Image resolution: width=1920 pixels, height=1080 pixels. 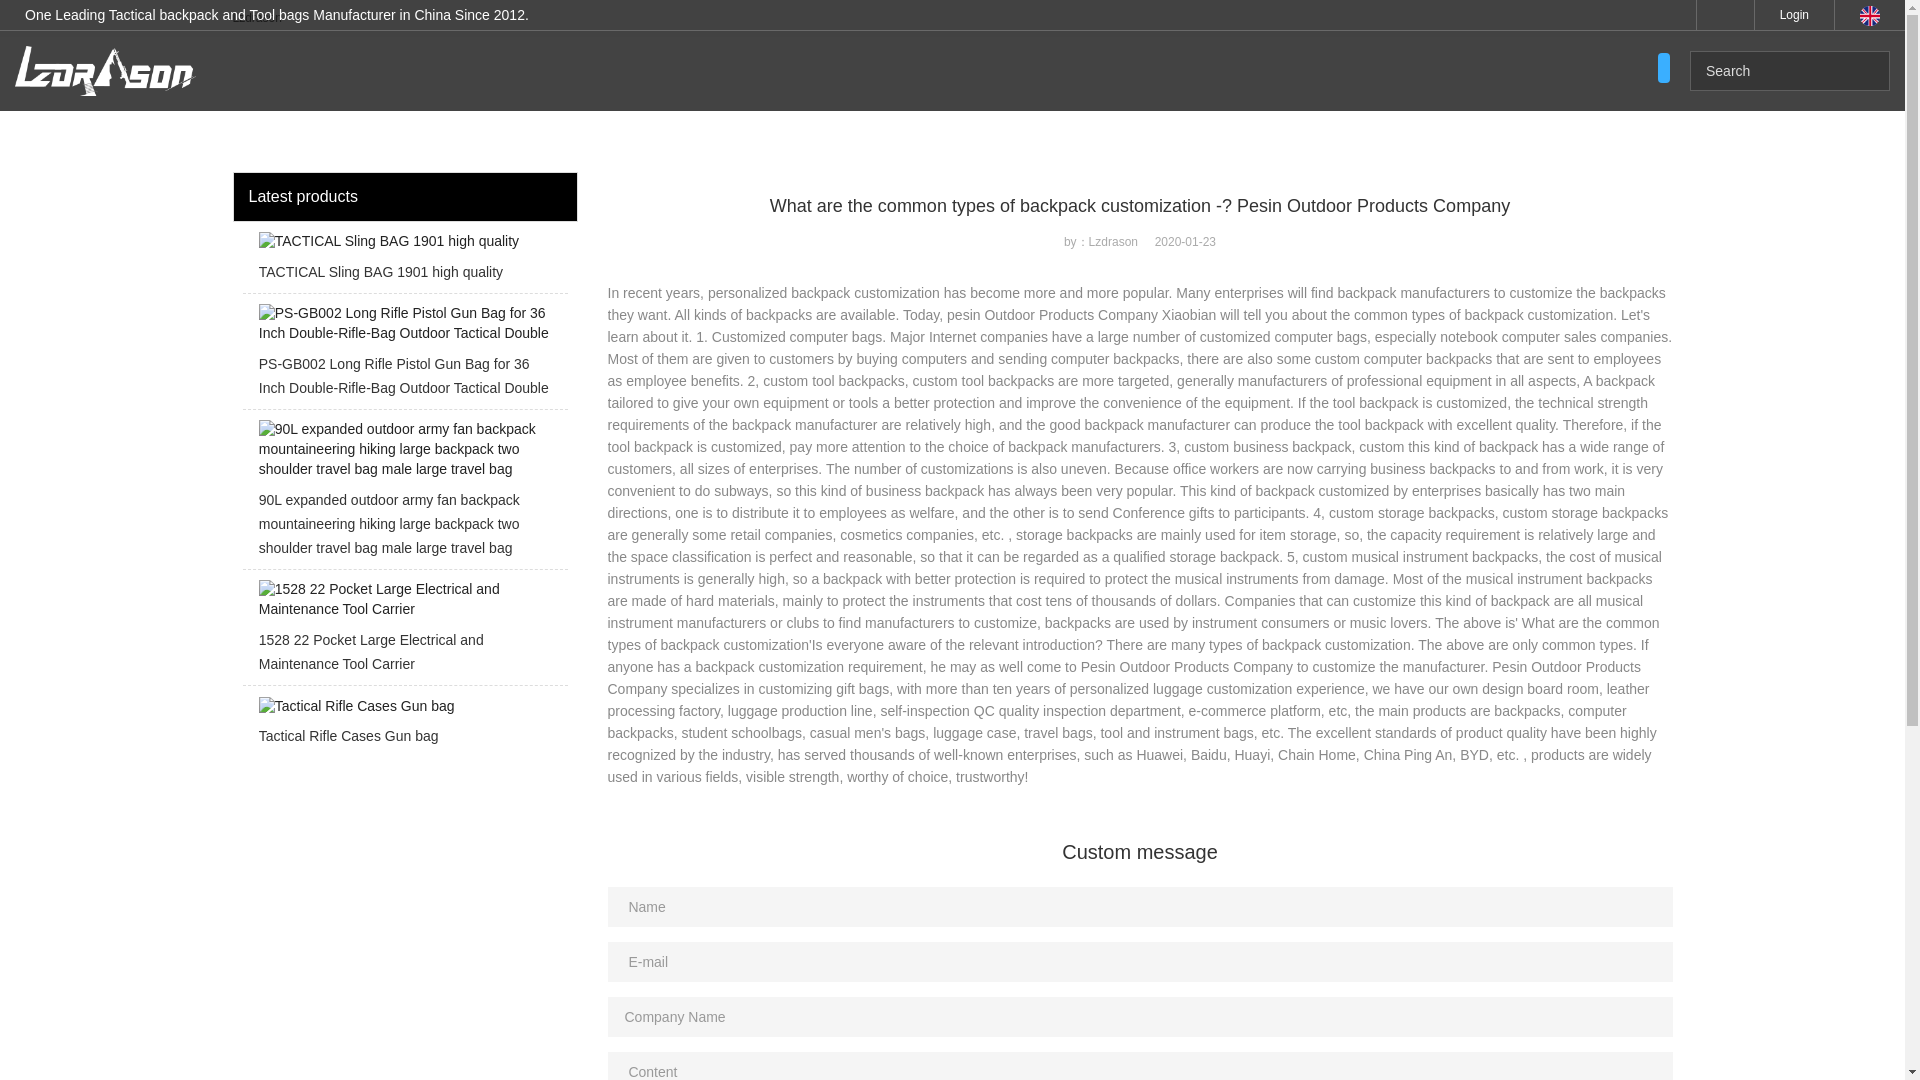 I want to click on Tactical Rifle Cases Gun bag, so click(x=404, y=726).